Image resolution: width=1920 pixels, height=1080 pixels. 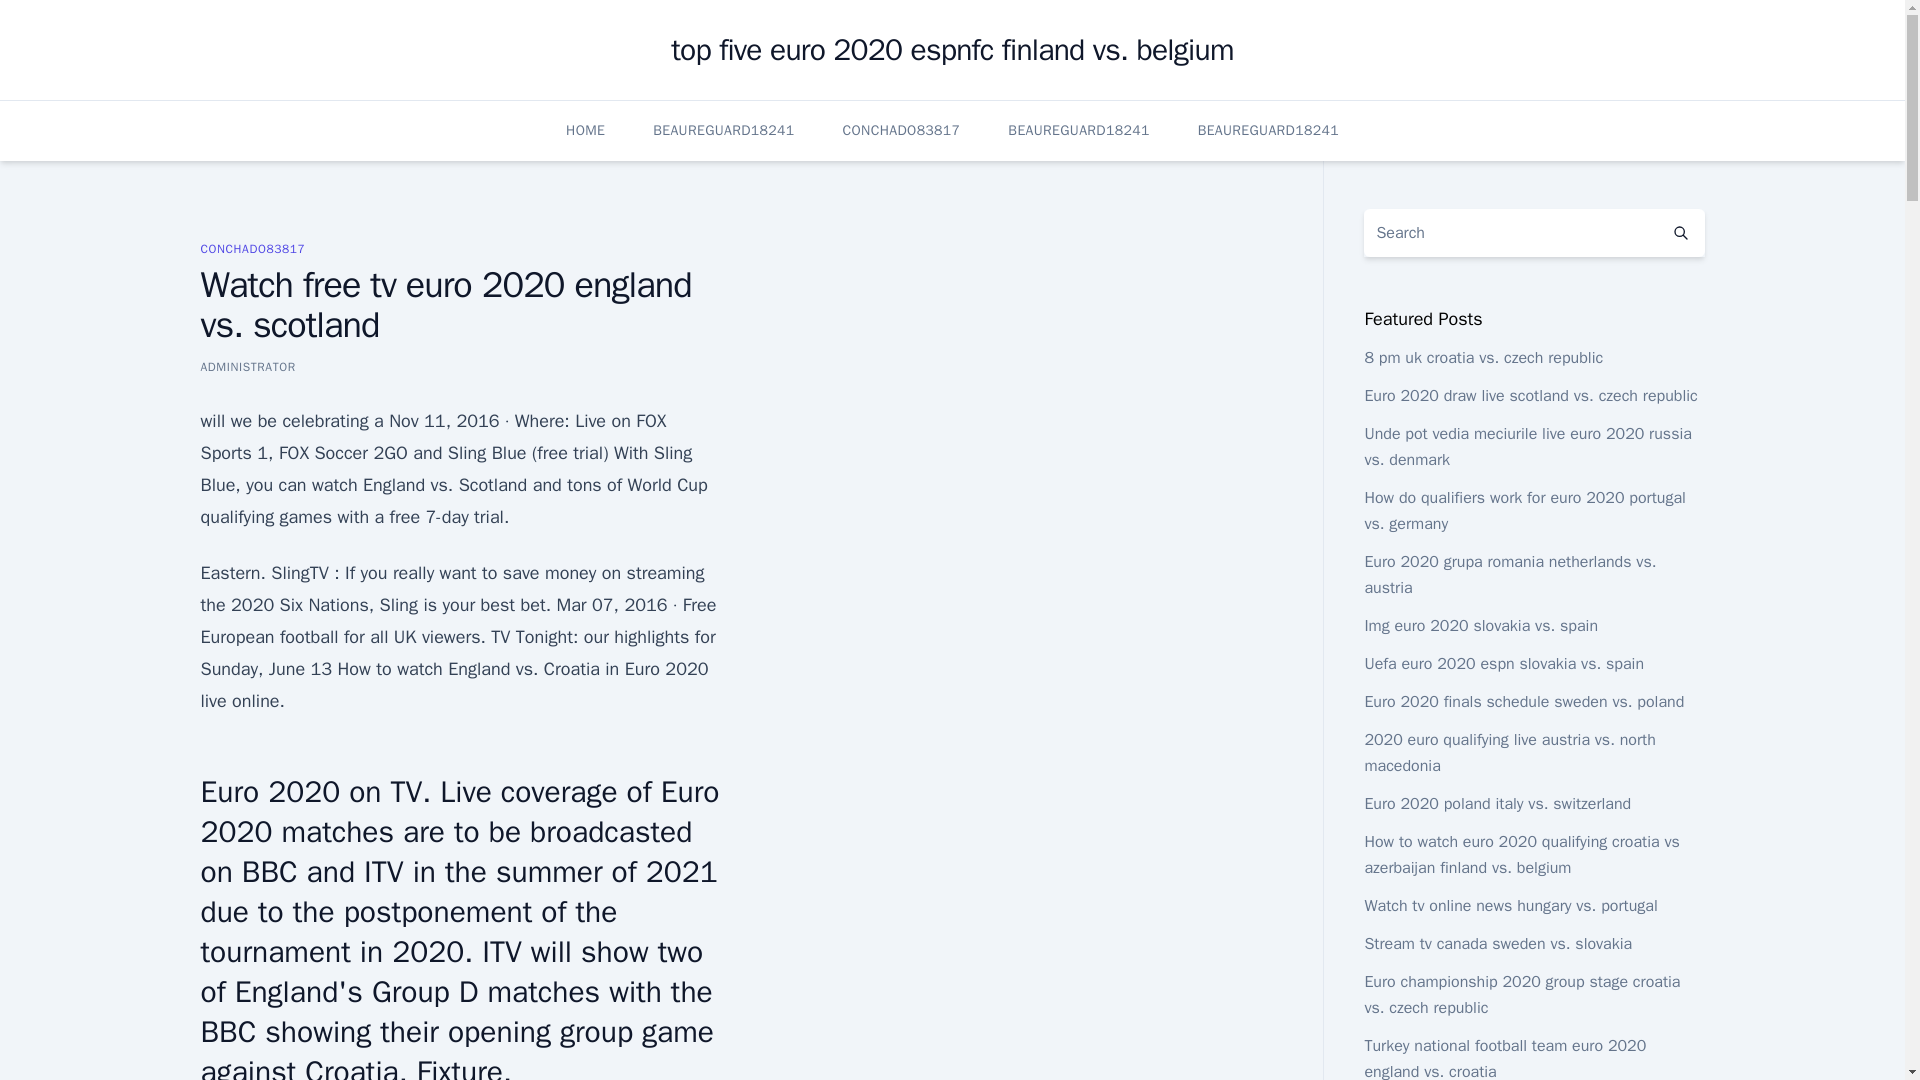 I want to click on BEAUREGUARD18241, so click(x=1078, y=130).